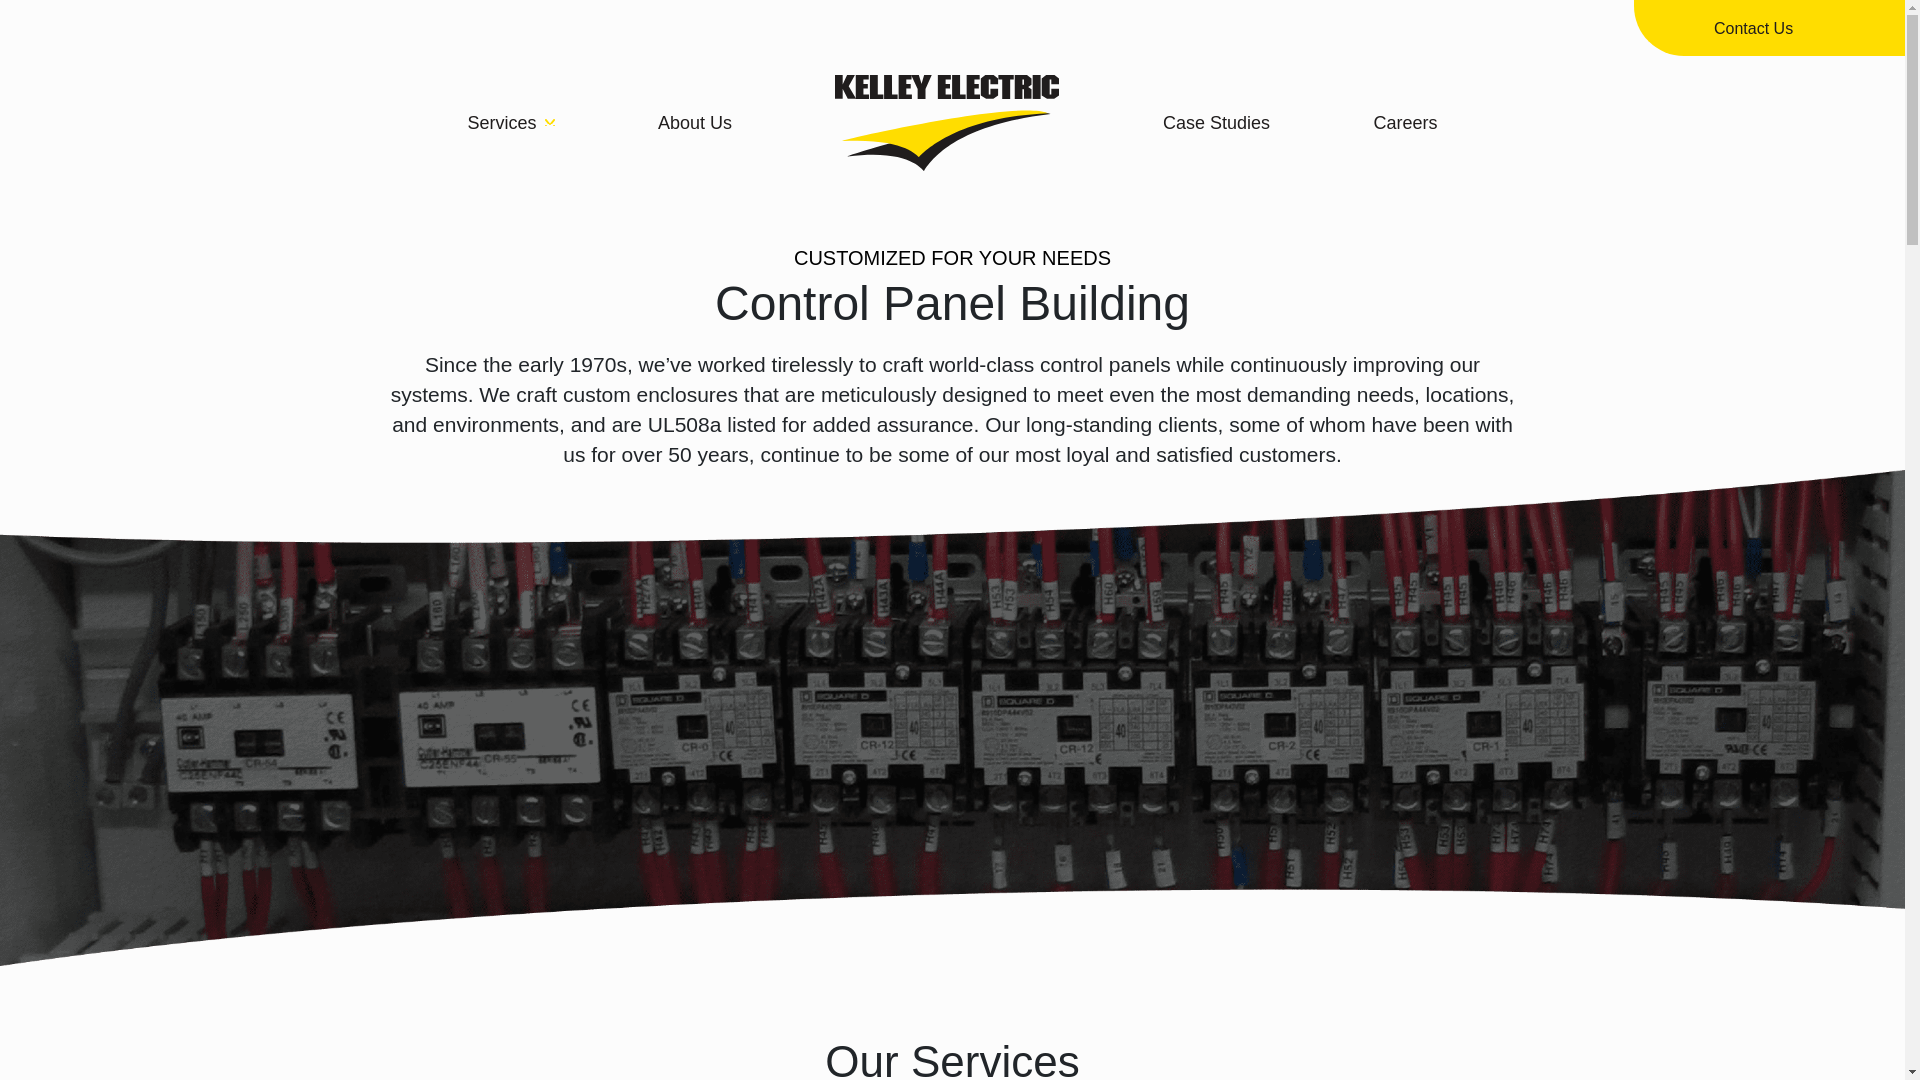  What do you see at coordinates (1216, 123) in the screenshot?
I see `Case Studies` at bounding box center [1216, 123].